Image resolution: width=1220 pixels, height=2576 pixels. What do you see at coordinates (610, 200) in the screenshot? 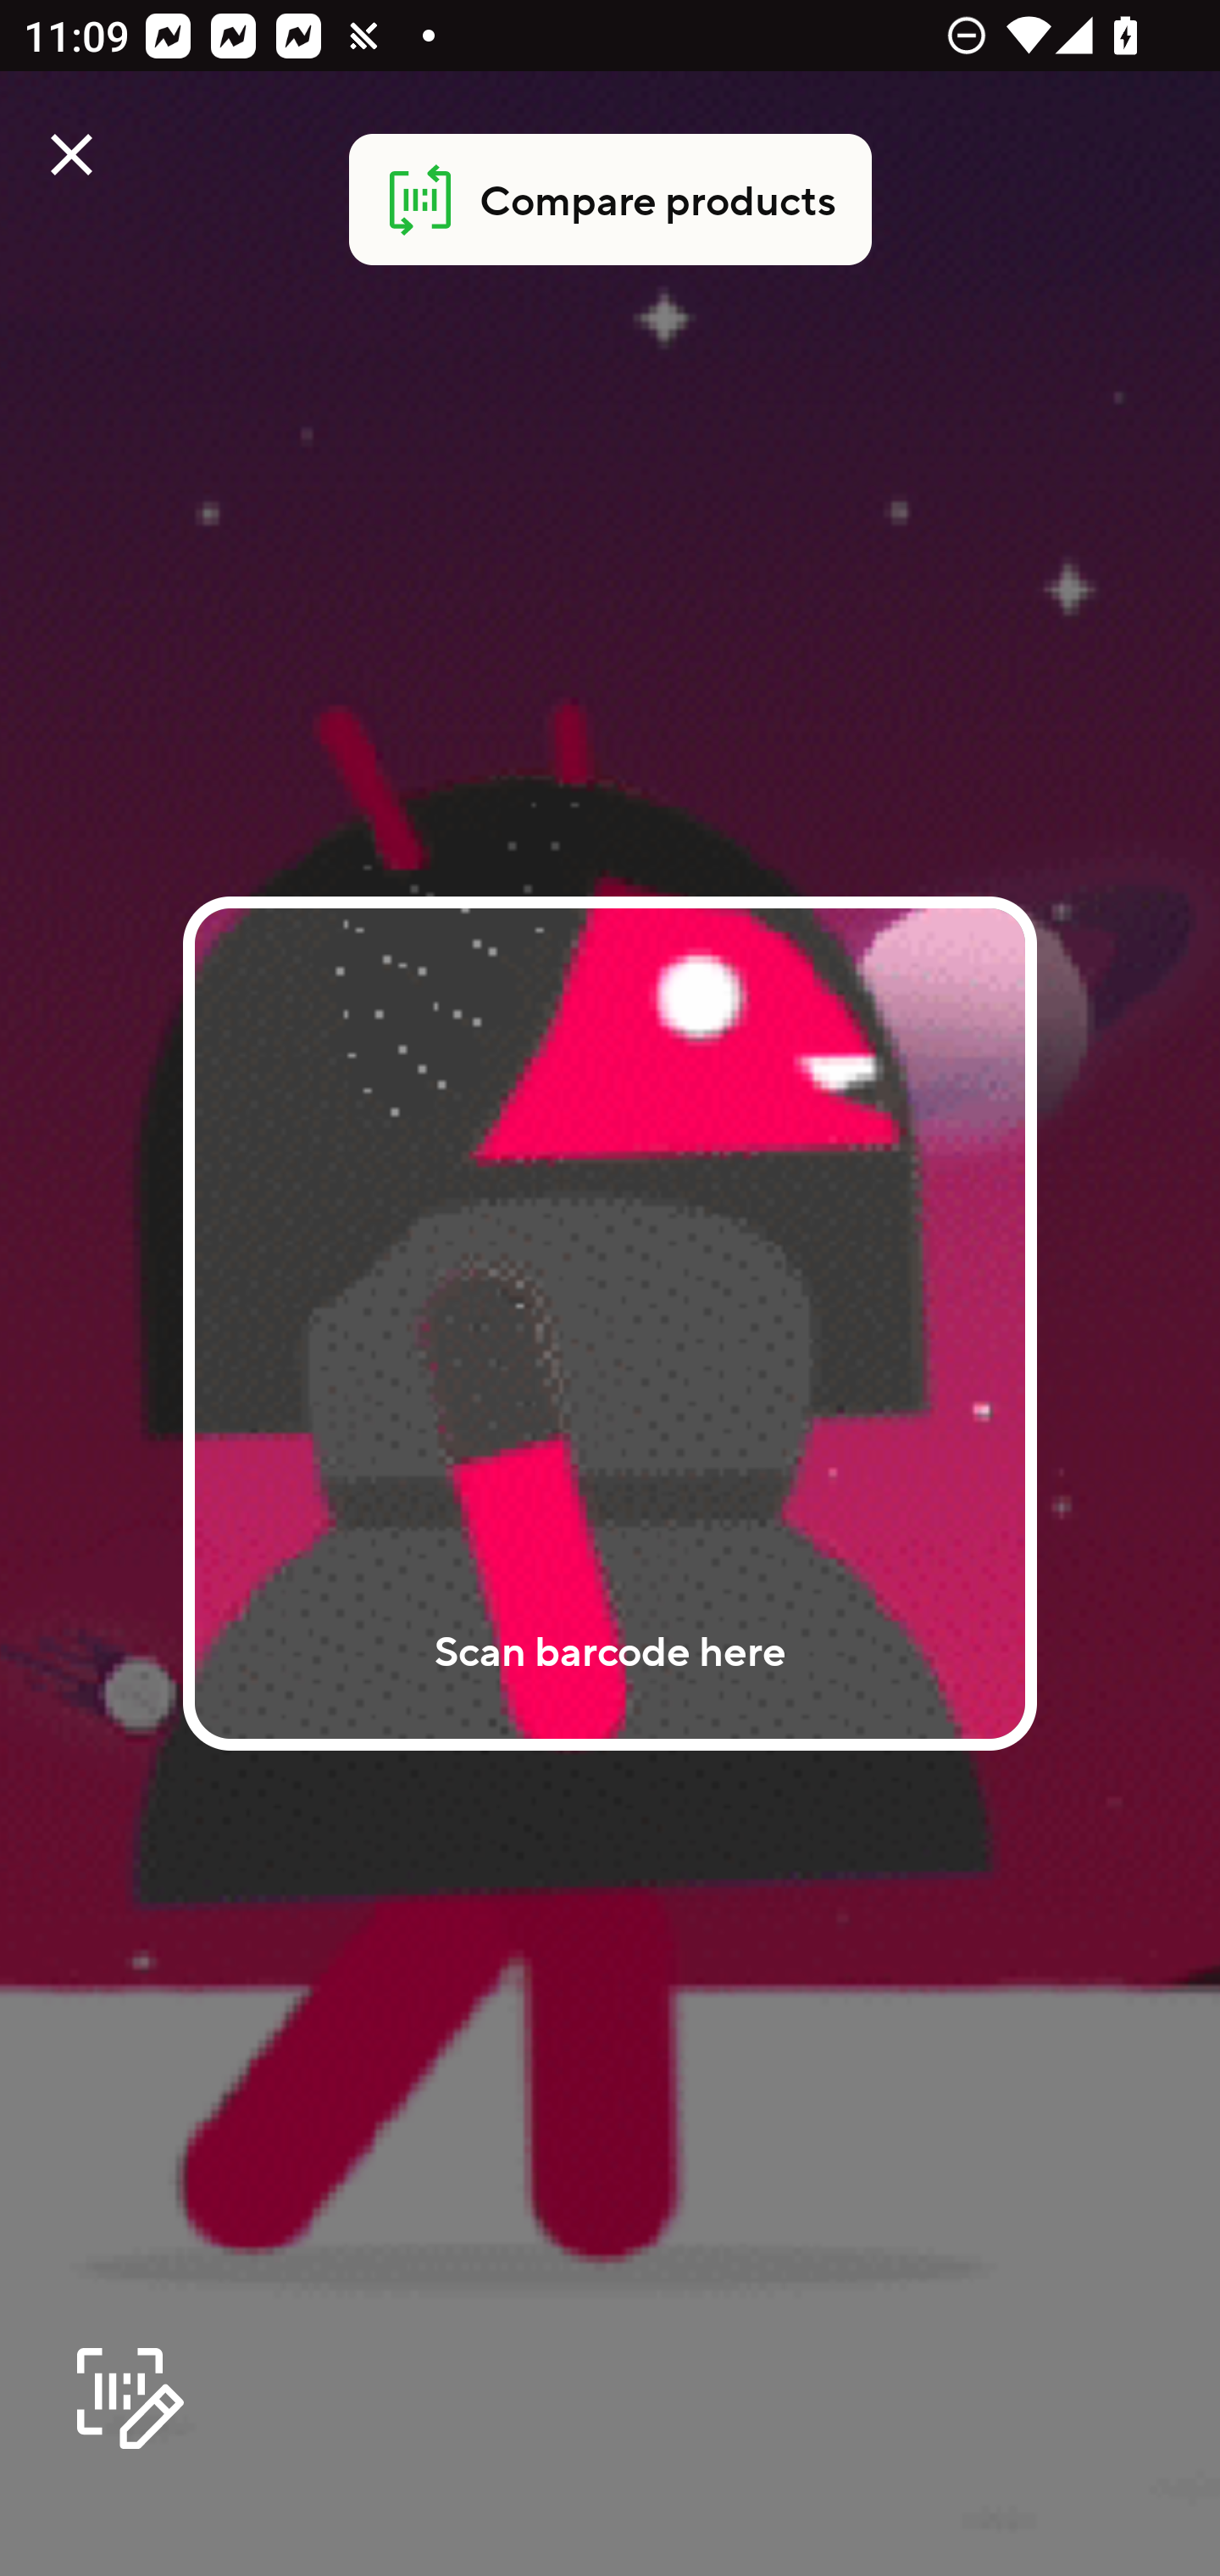
I see `Compare products` at bounding box center [610, 200].